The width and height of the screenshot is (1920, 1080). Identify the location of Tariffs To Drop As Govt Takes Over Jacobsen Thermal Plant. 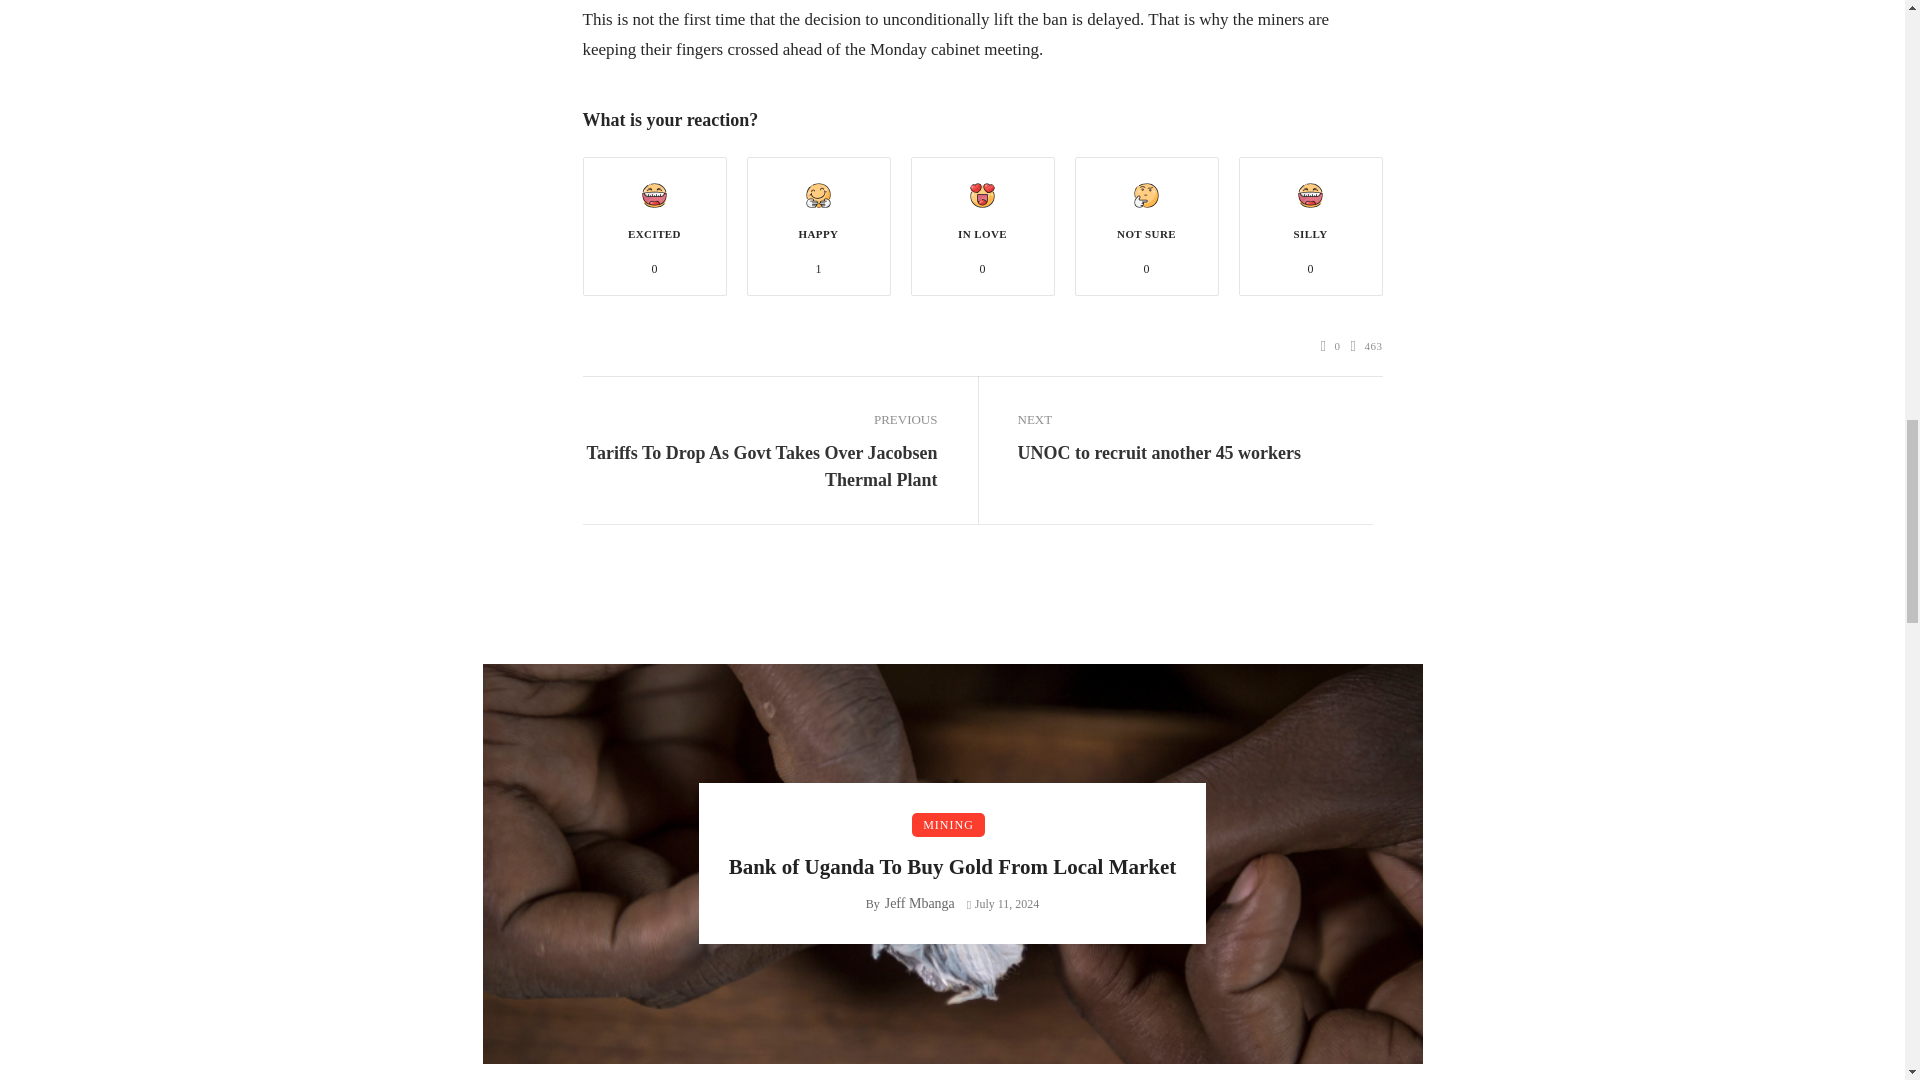
(758, 466).